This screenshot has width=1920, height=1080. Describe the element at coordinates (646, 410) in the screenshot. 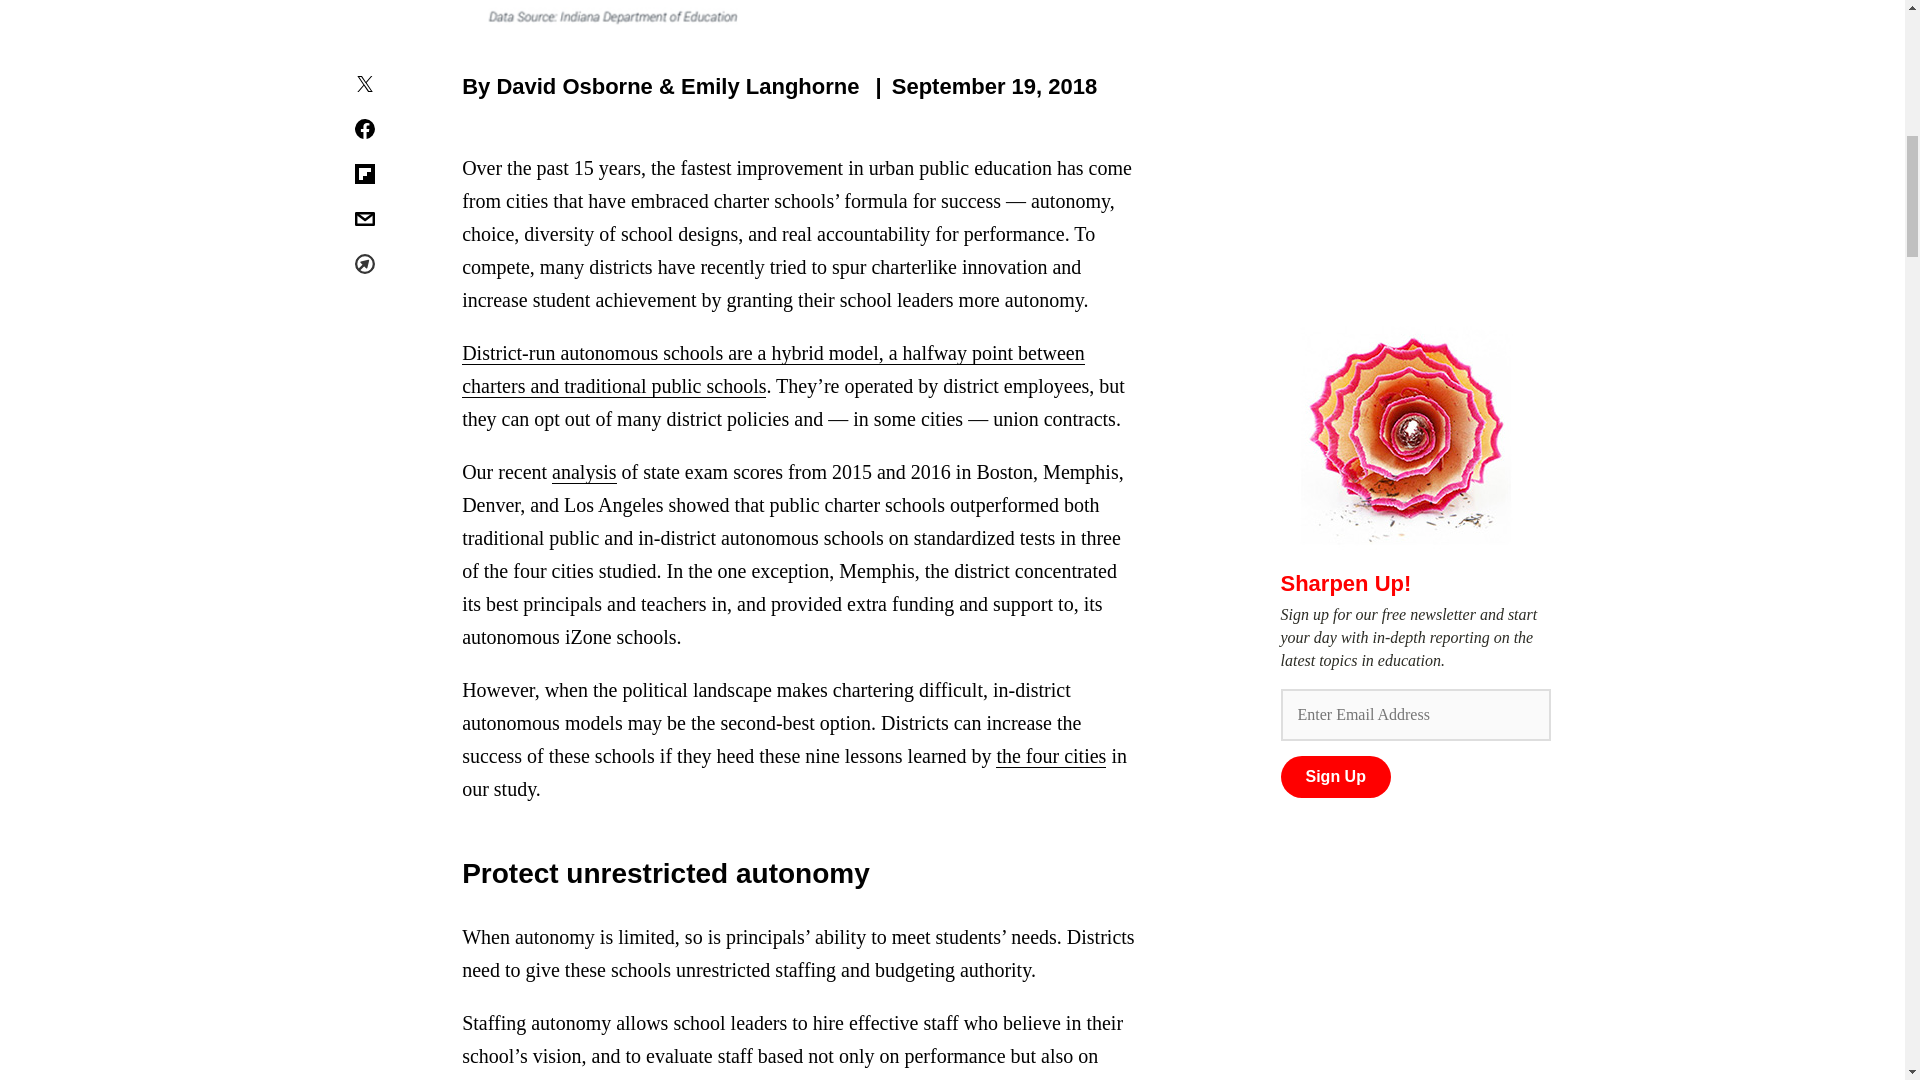

I see `Pandemic` at that location.